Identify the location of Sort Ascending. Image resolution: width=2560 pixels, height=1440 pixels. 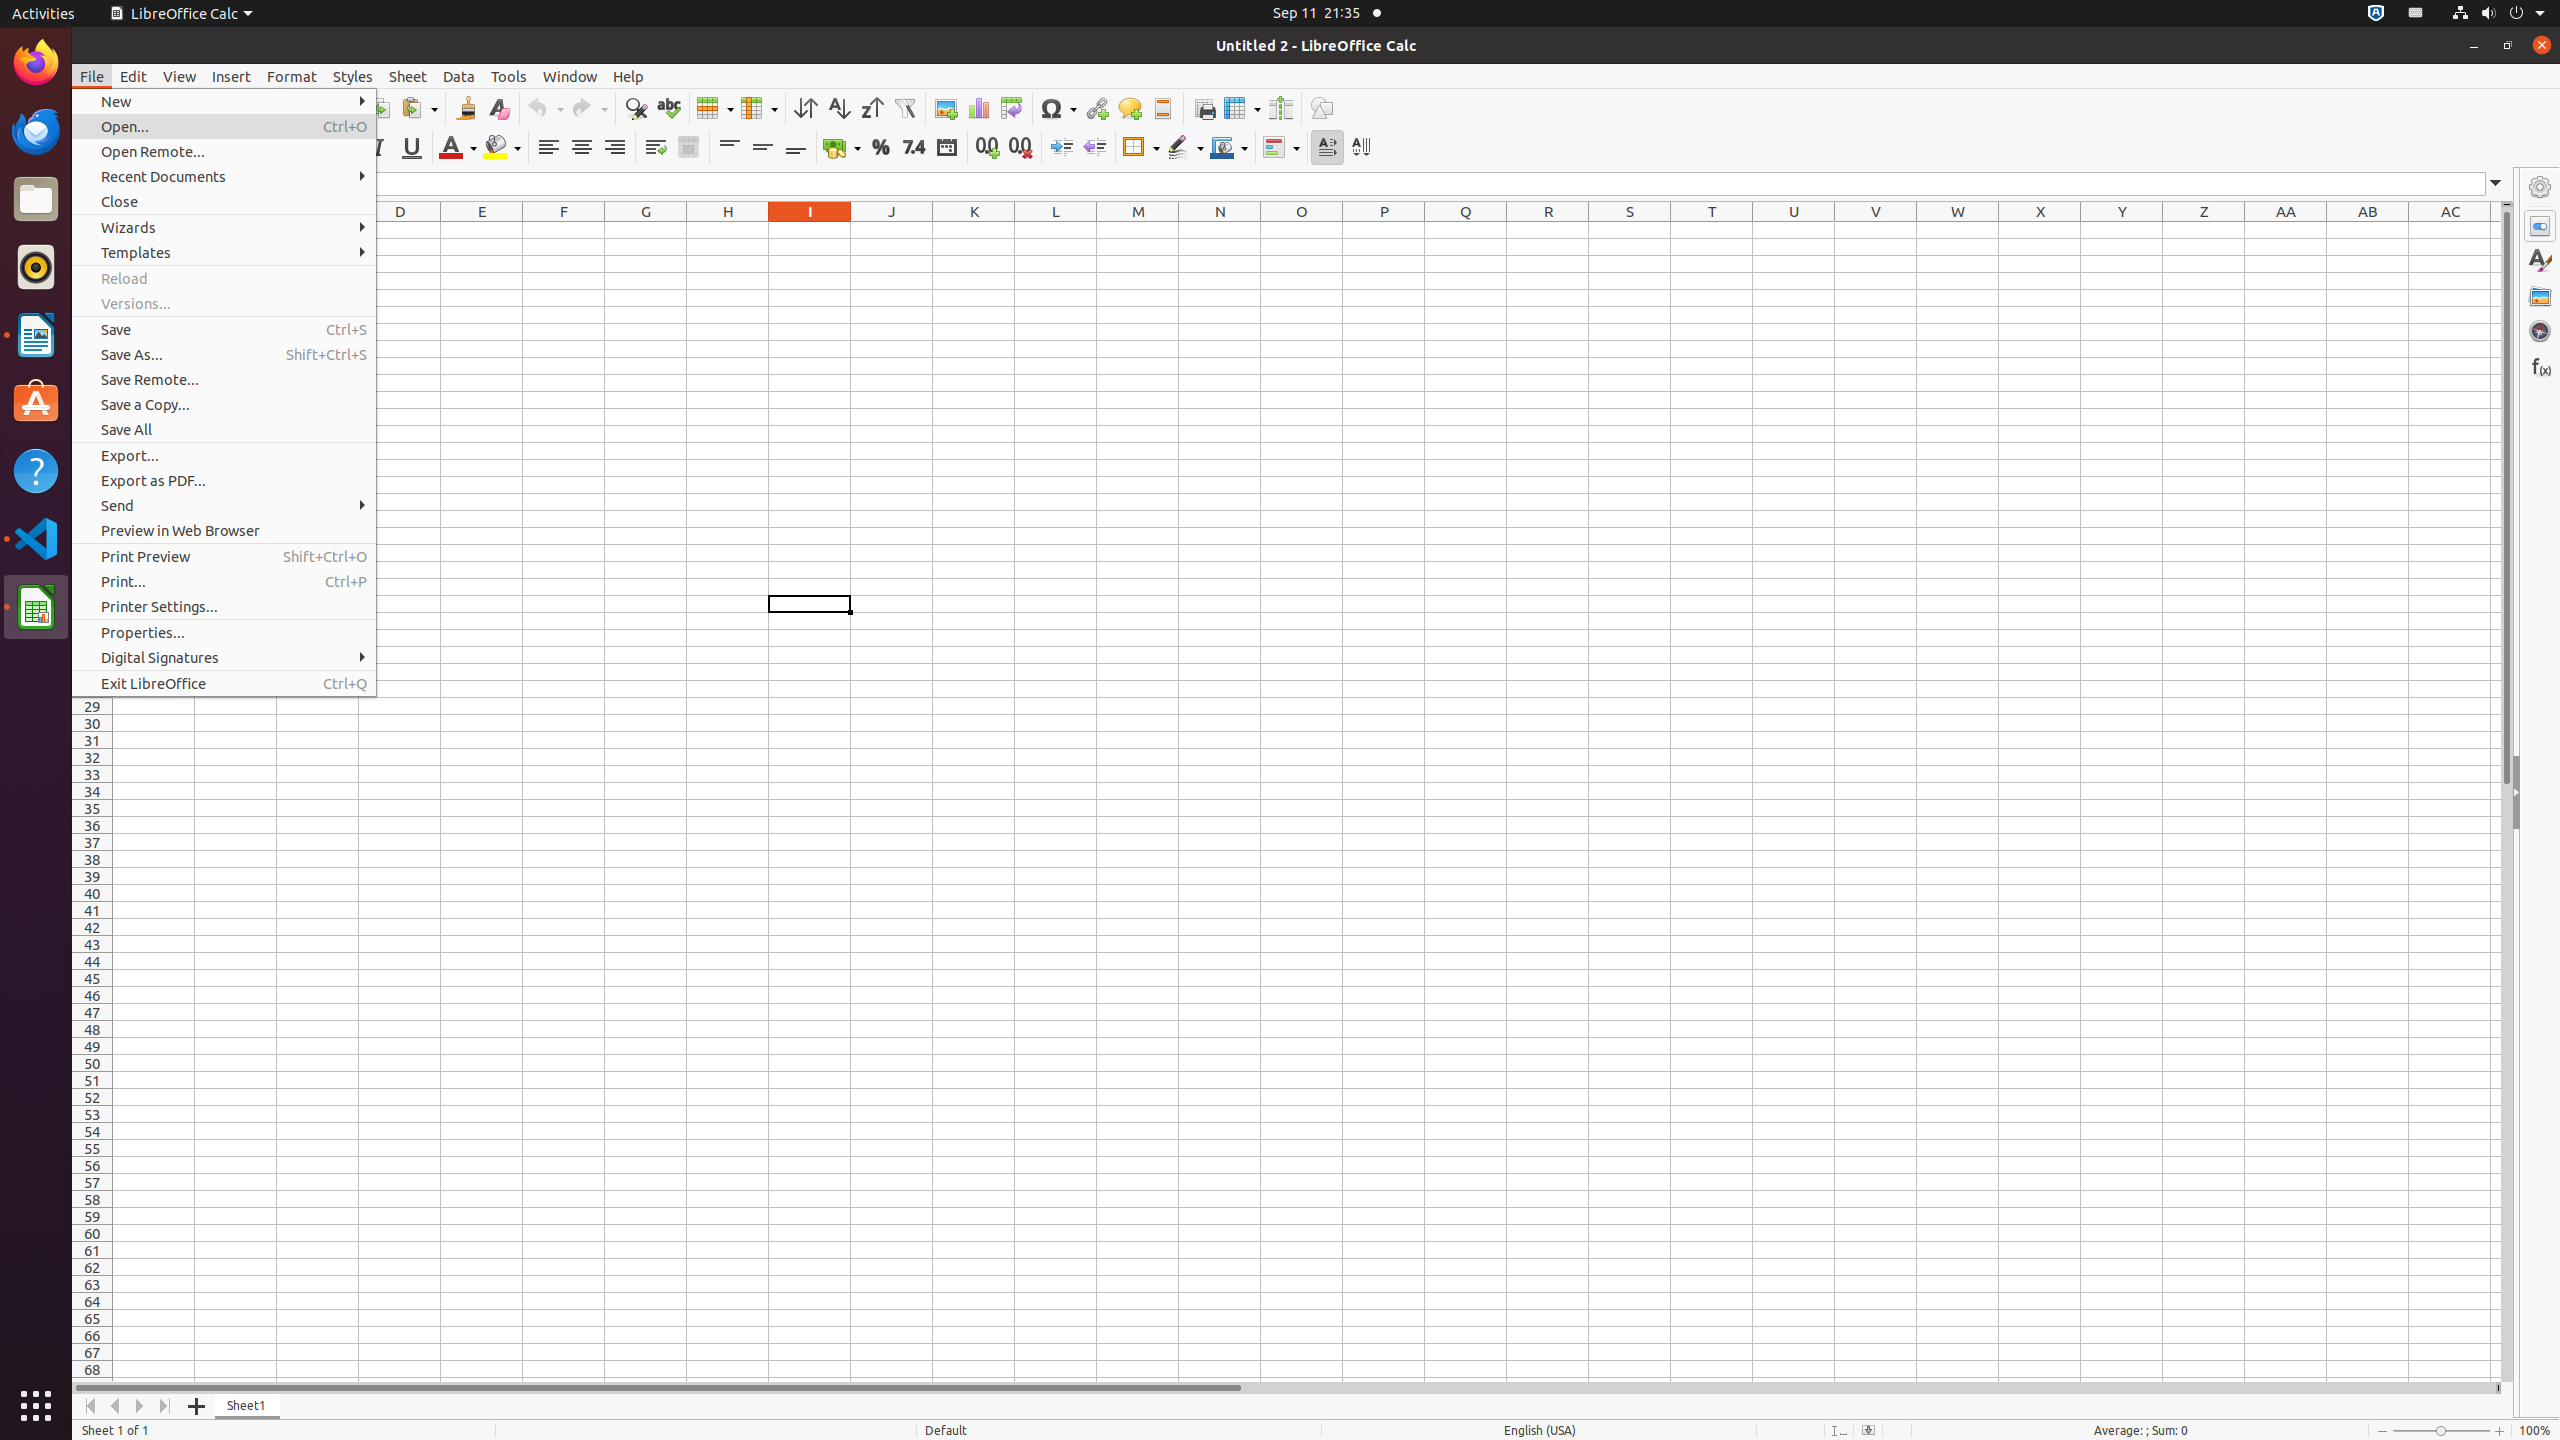
(838, 108).